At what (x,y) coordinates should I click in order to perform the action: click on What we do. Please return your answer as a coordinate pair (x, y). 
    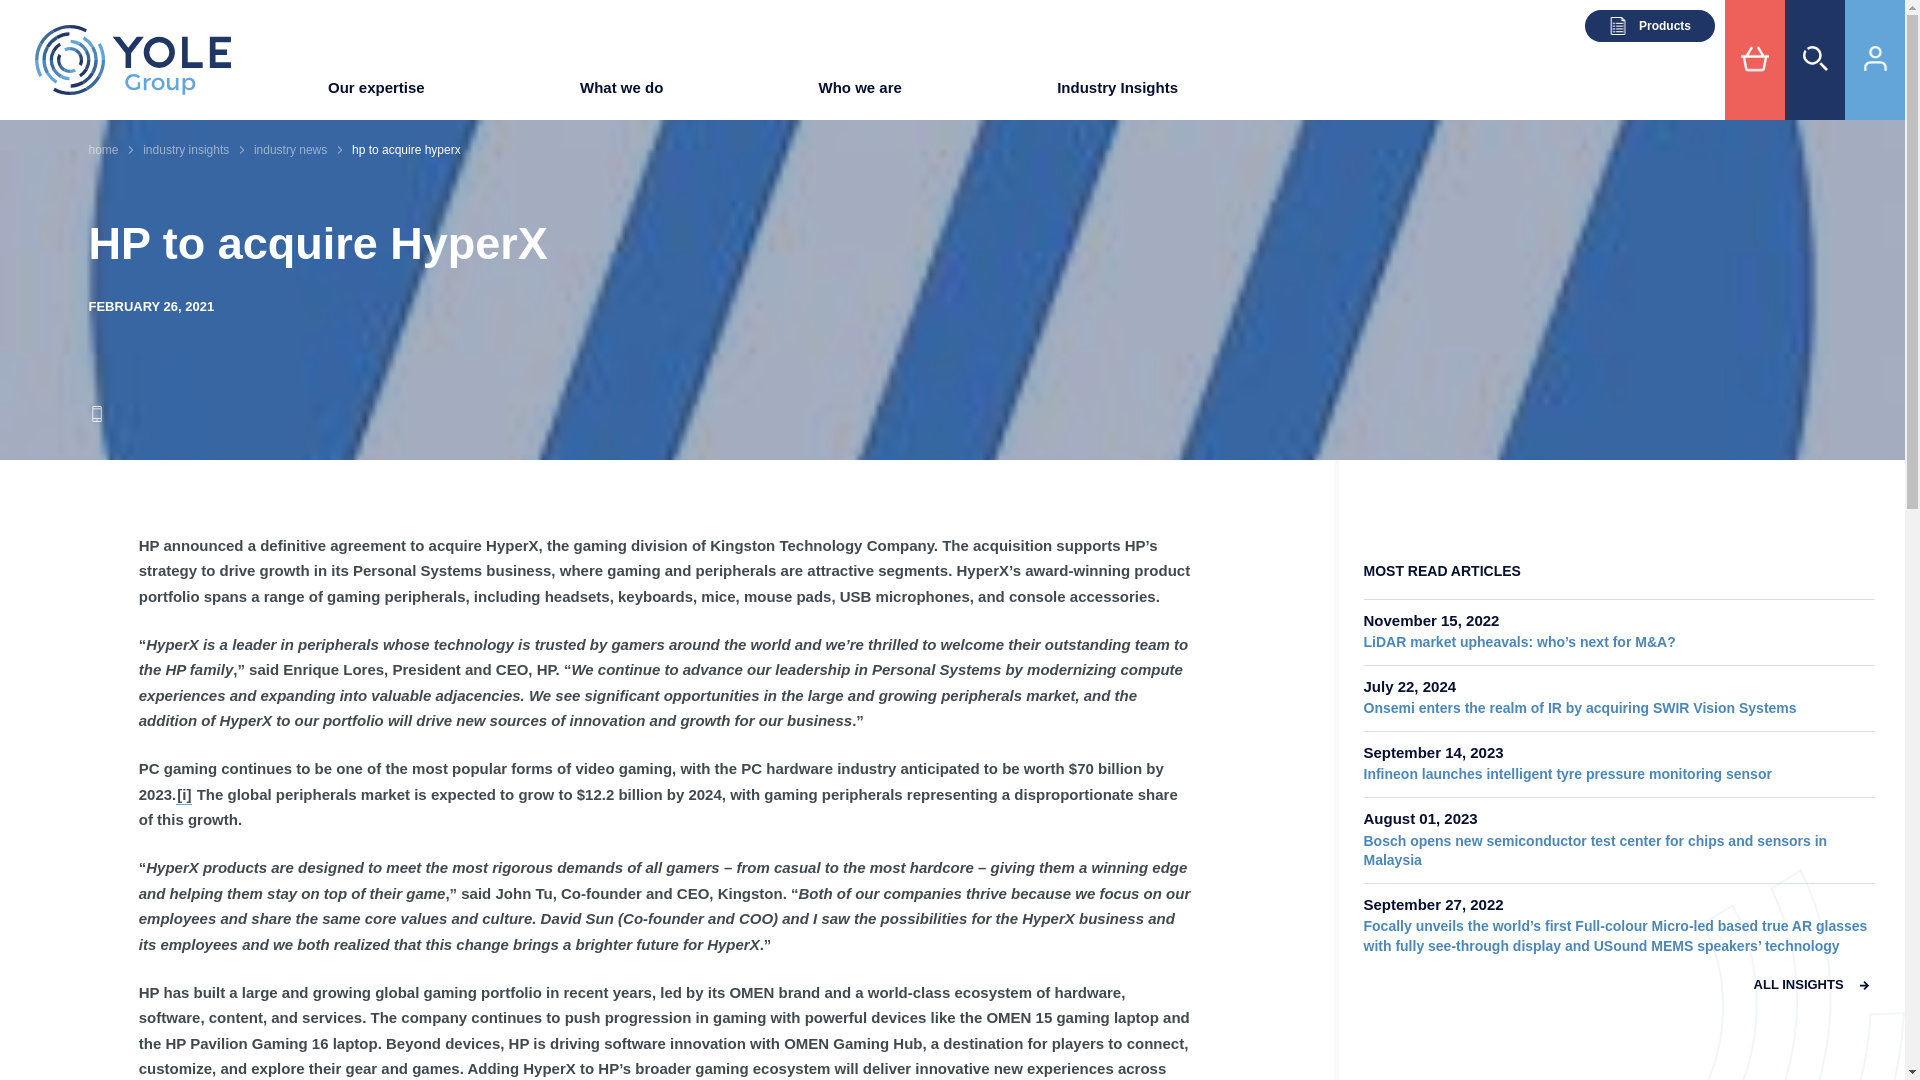
    Looking at the image, I should click on (620, 94).